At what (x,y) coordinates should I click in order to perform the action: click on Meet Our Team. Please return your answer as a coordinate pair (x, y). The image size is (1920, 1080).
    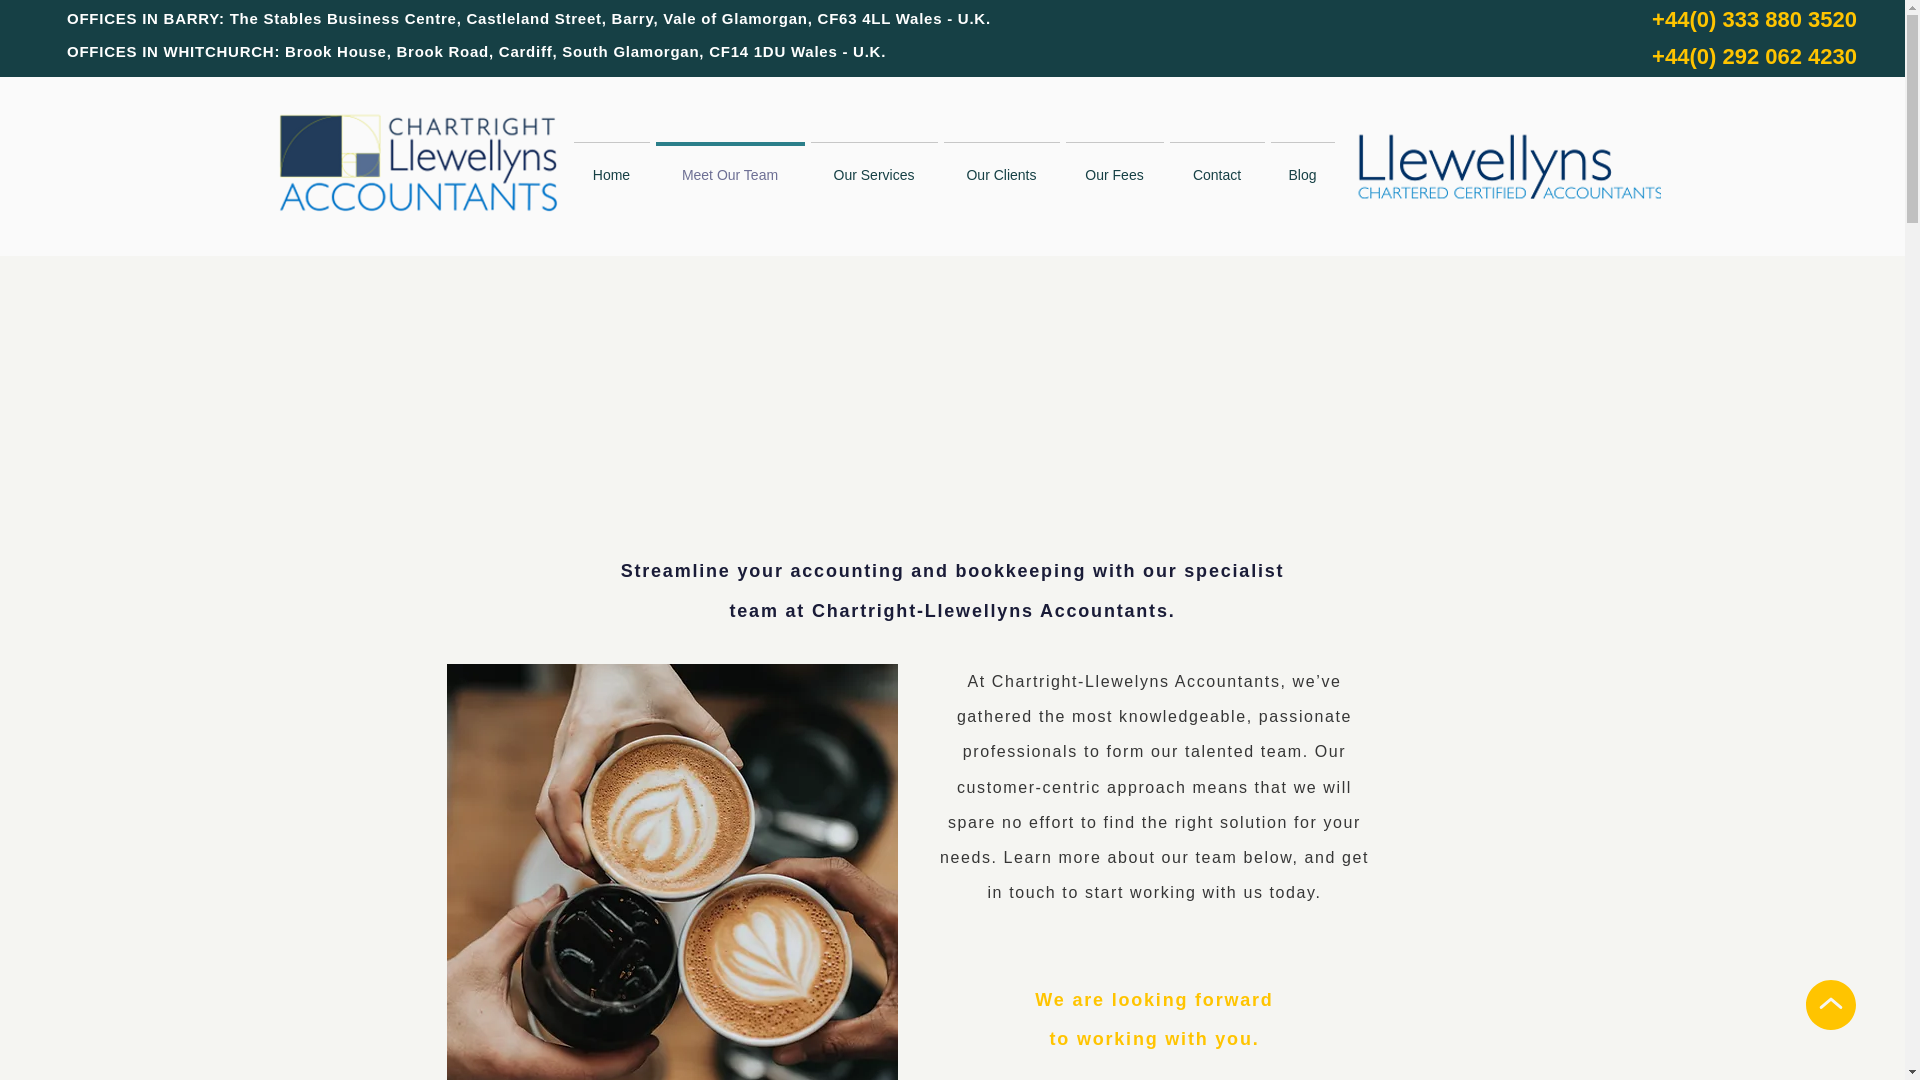
    Looking at the image, I should click on (729, 166).